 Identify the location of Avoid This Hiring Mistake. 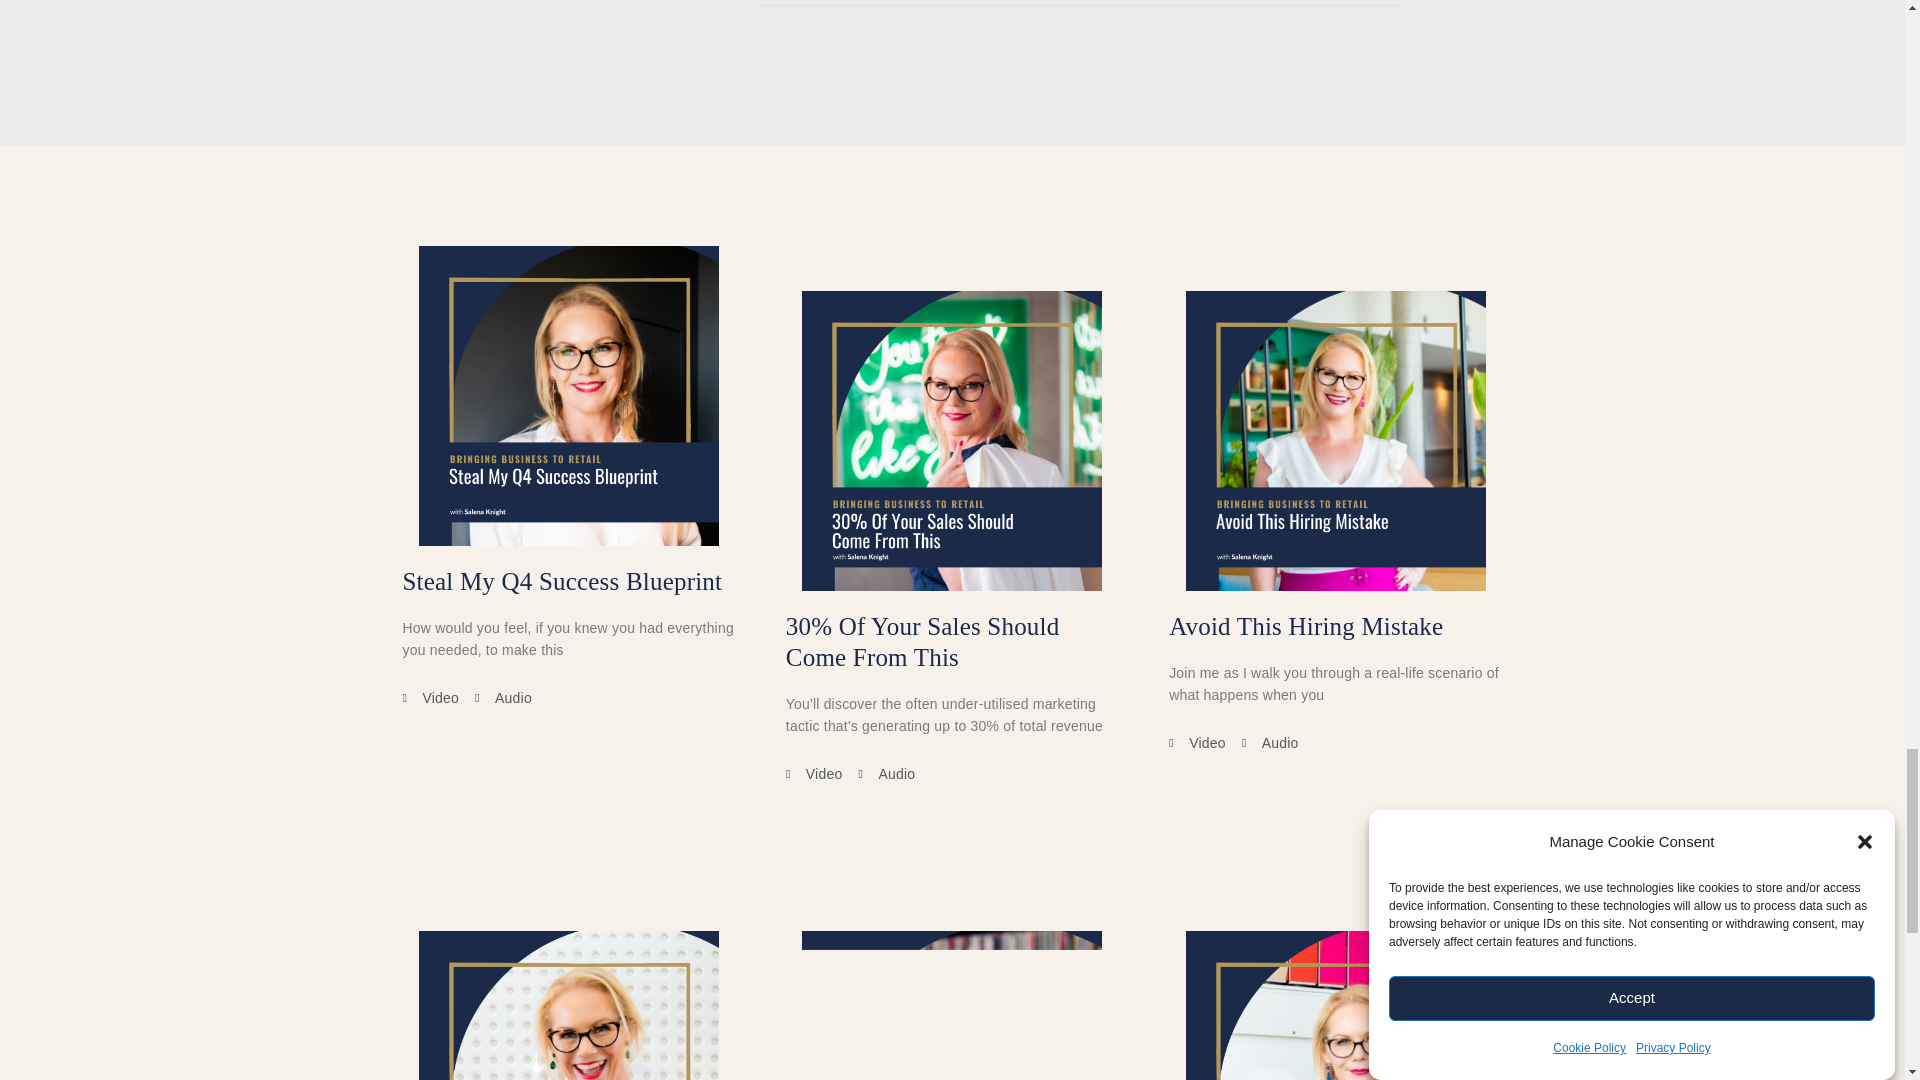
(1306, 626).